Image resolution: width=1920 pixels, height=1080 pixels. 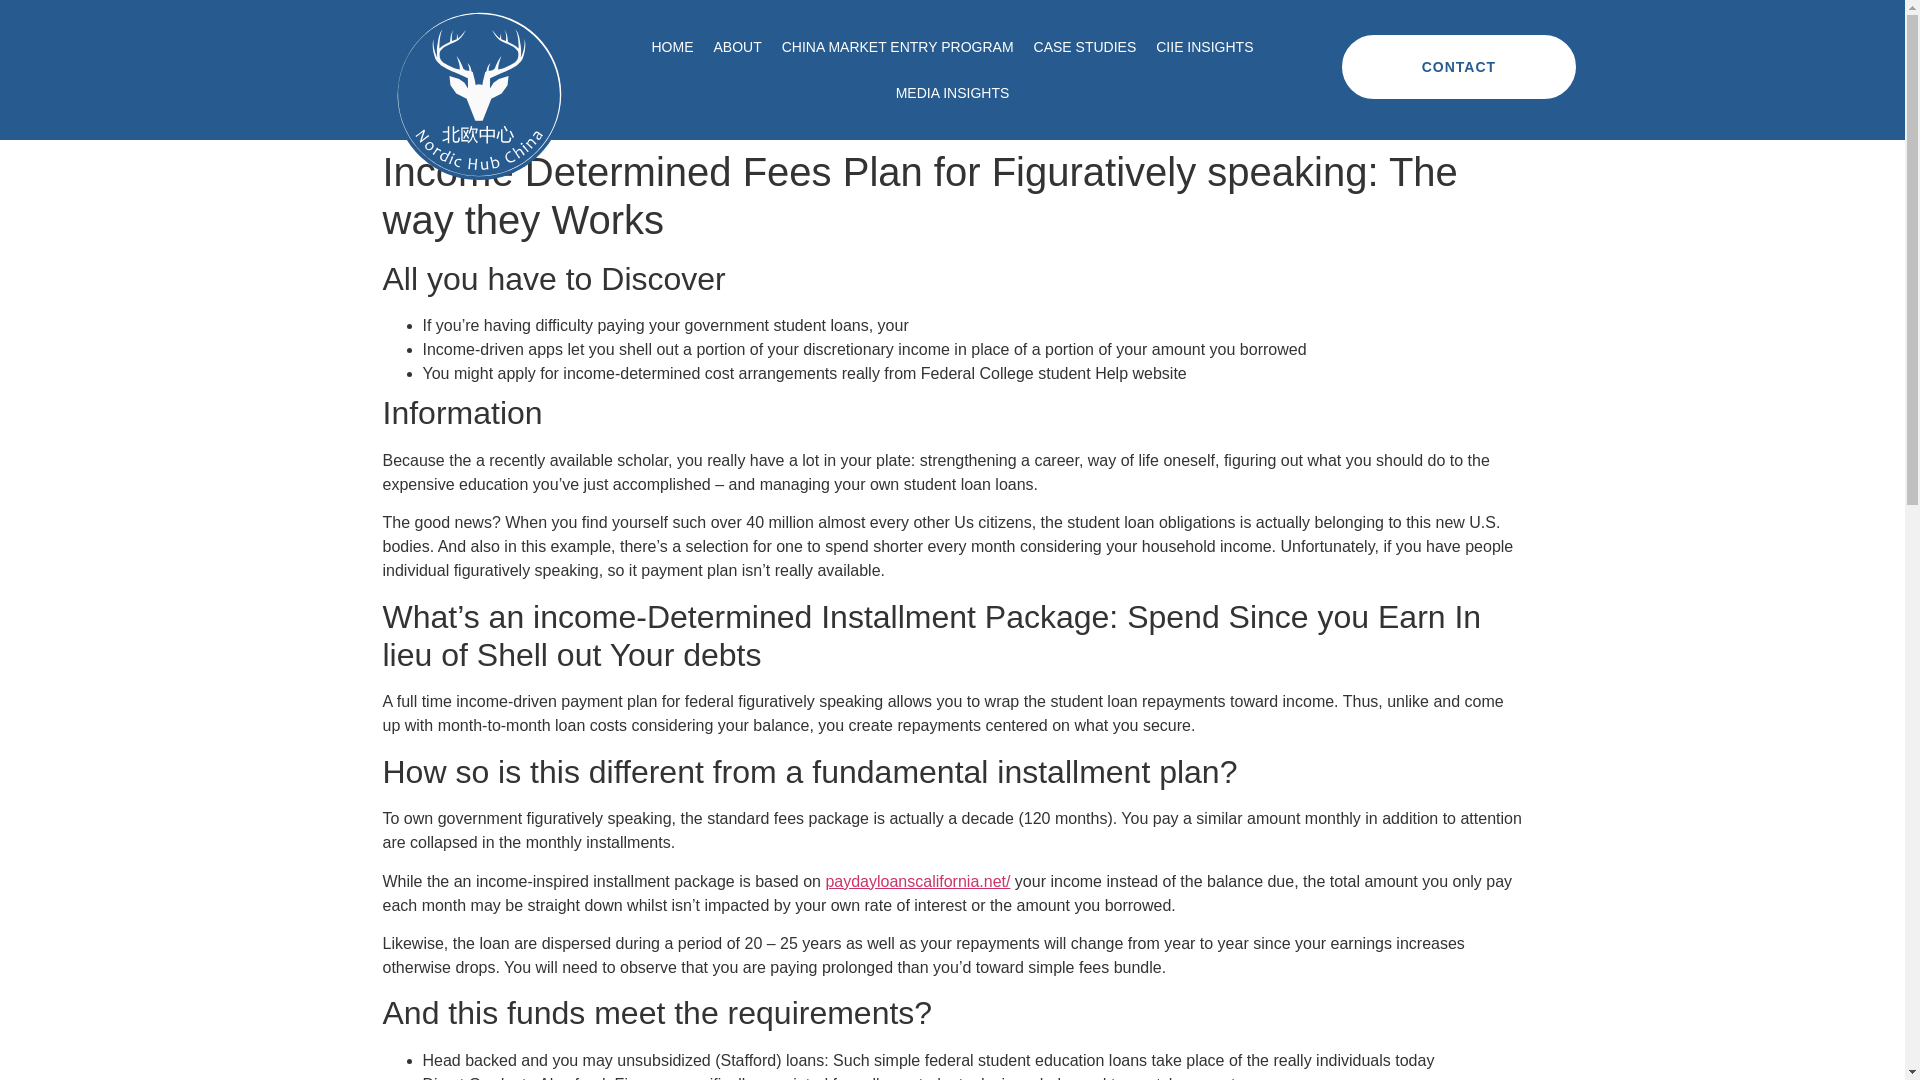 I want to click on HOME, so click(x=672, y=46).